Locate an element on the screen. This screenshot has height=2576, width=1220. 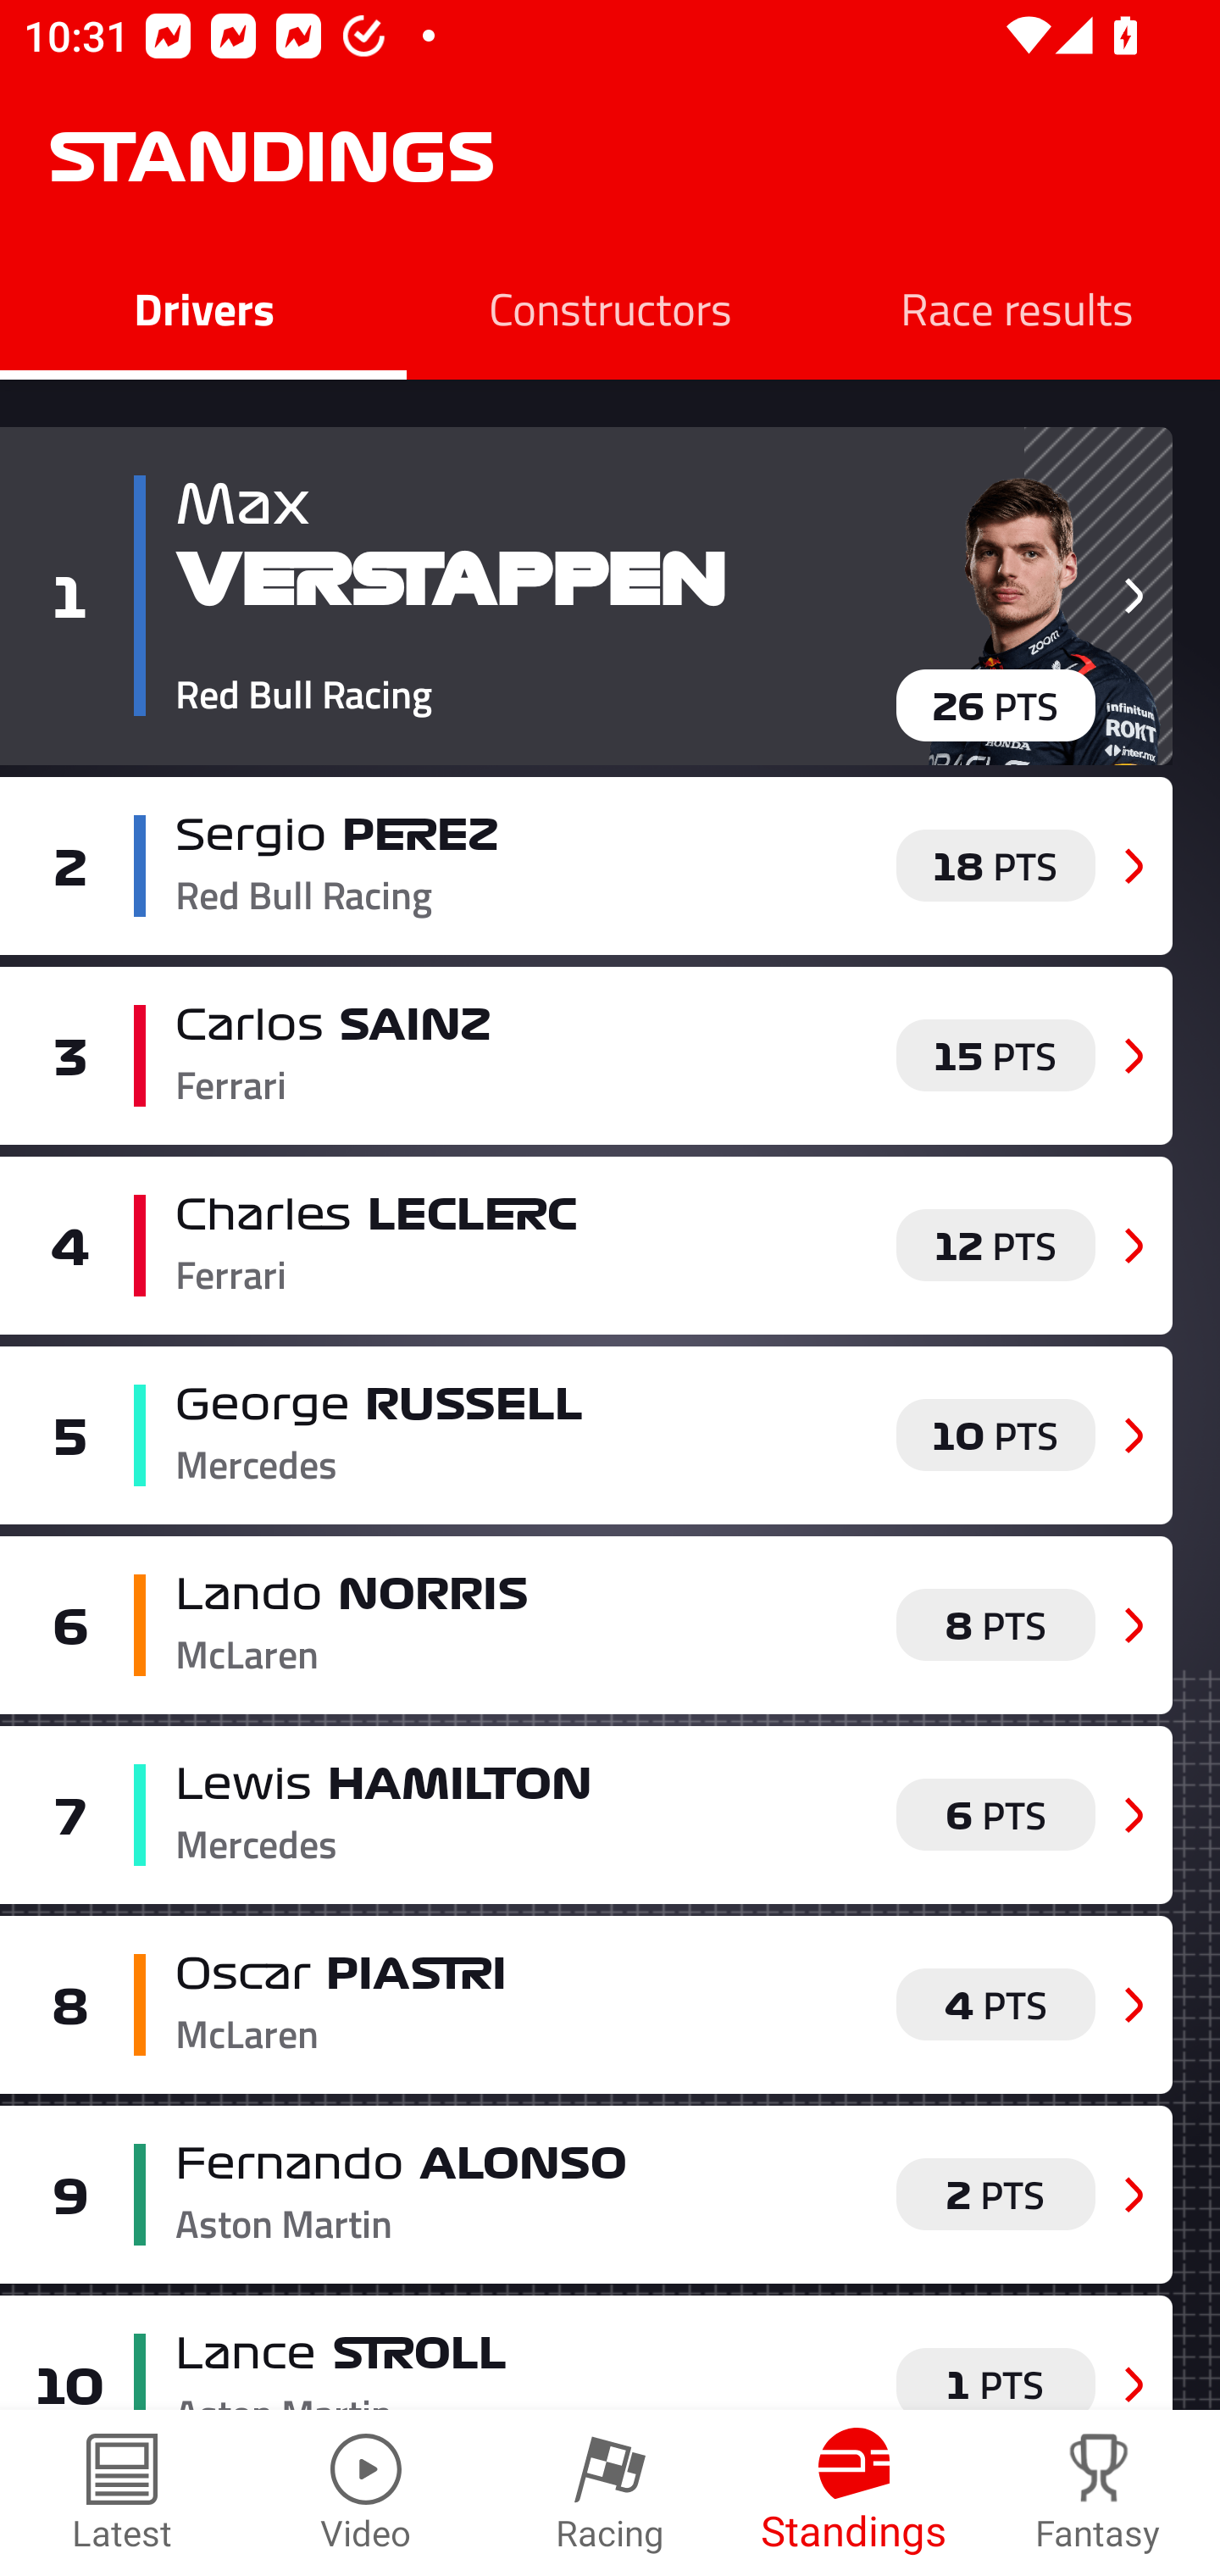
Constructors is located at coordinates (610, 307).